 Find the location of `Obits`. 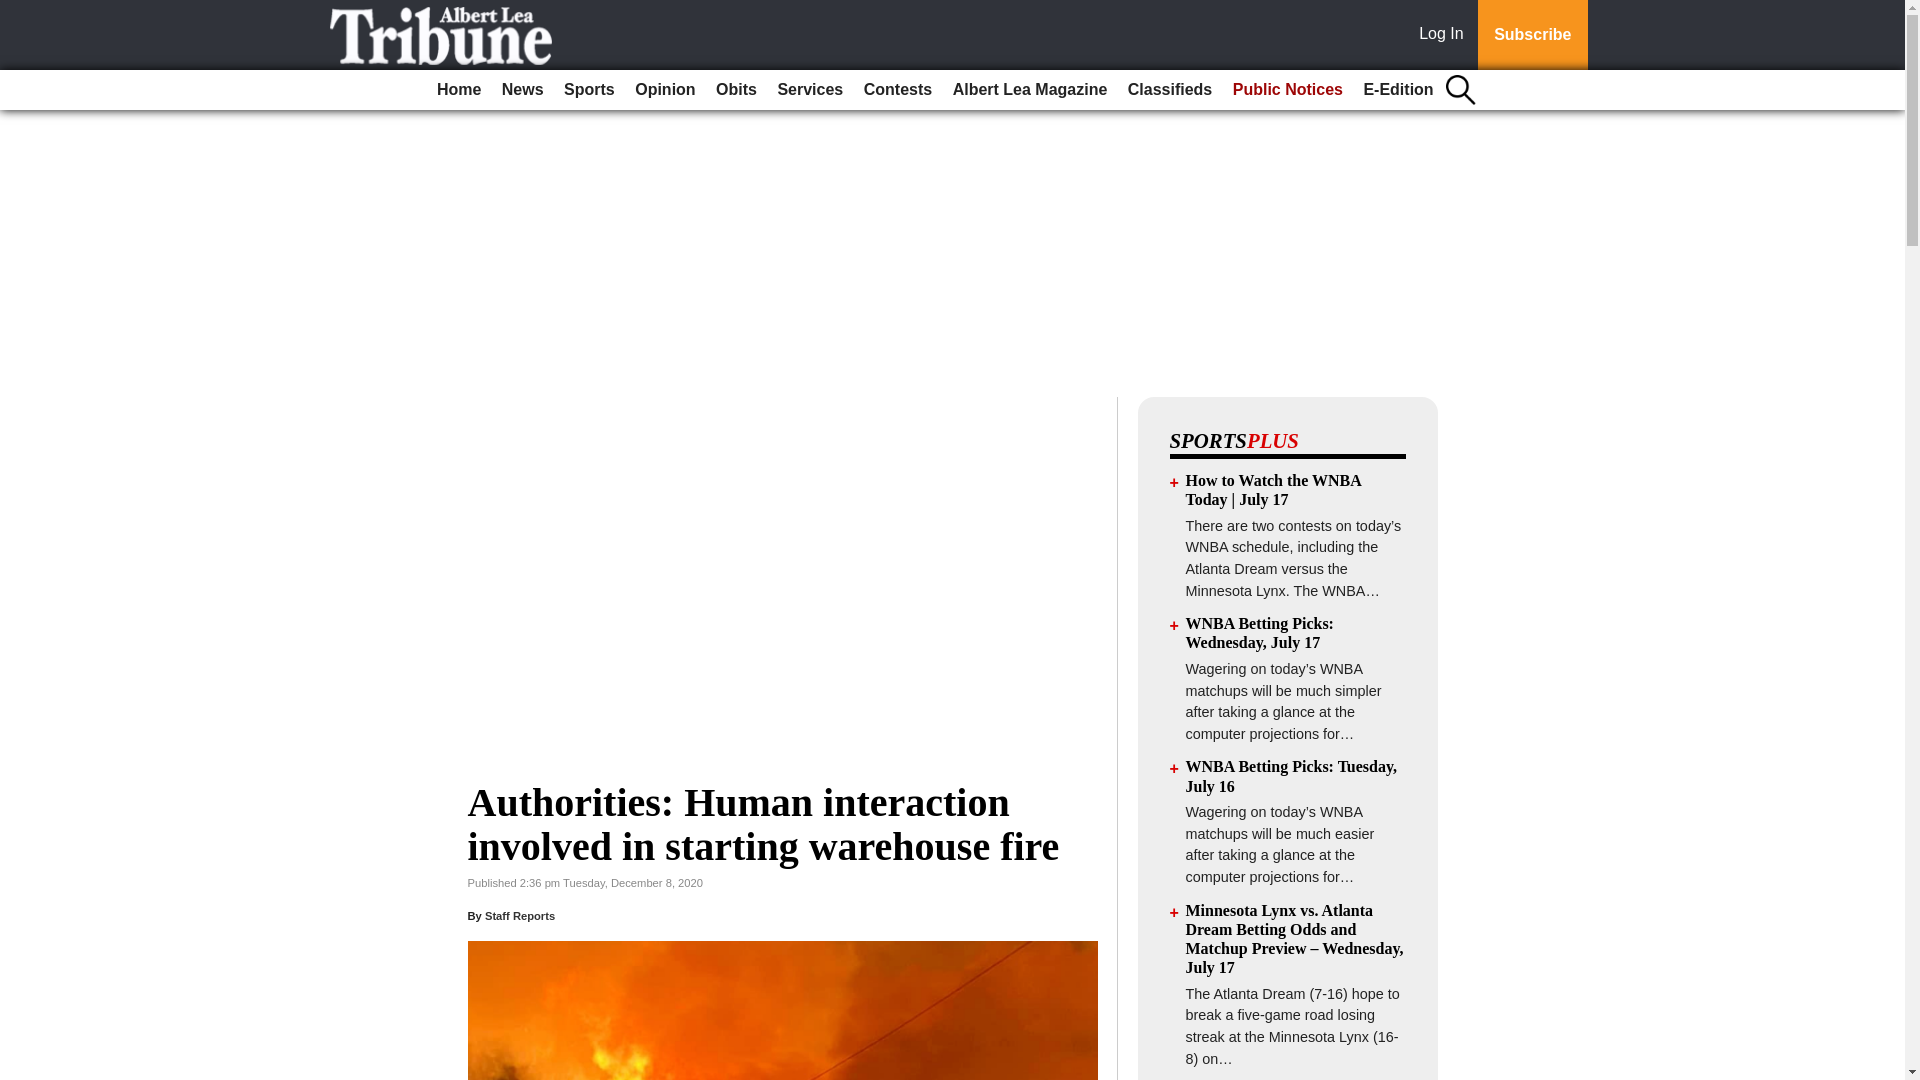

Obits is located at coordinates (736, 90).